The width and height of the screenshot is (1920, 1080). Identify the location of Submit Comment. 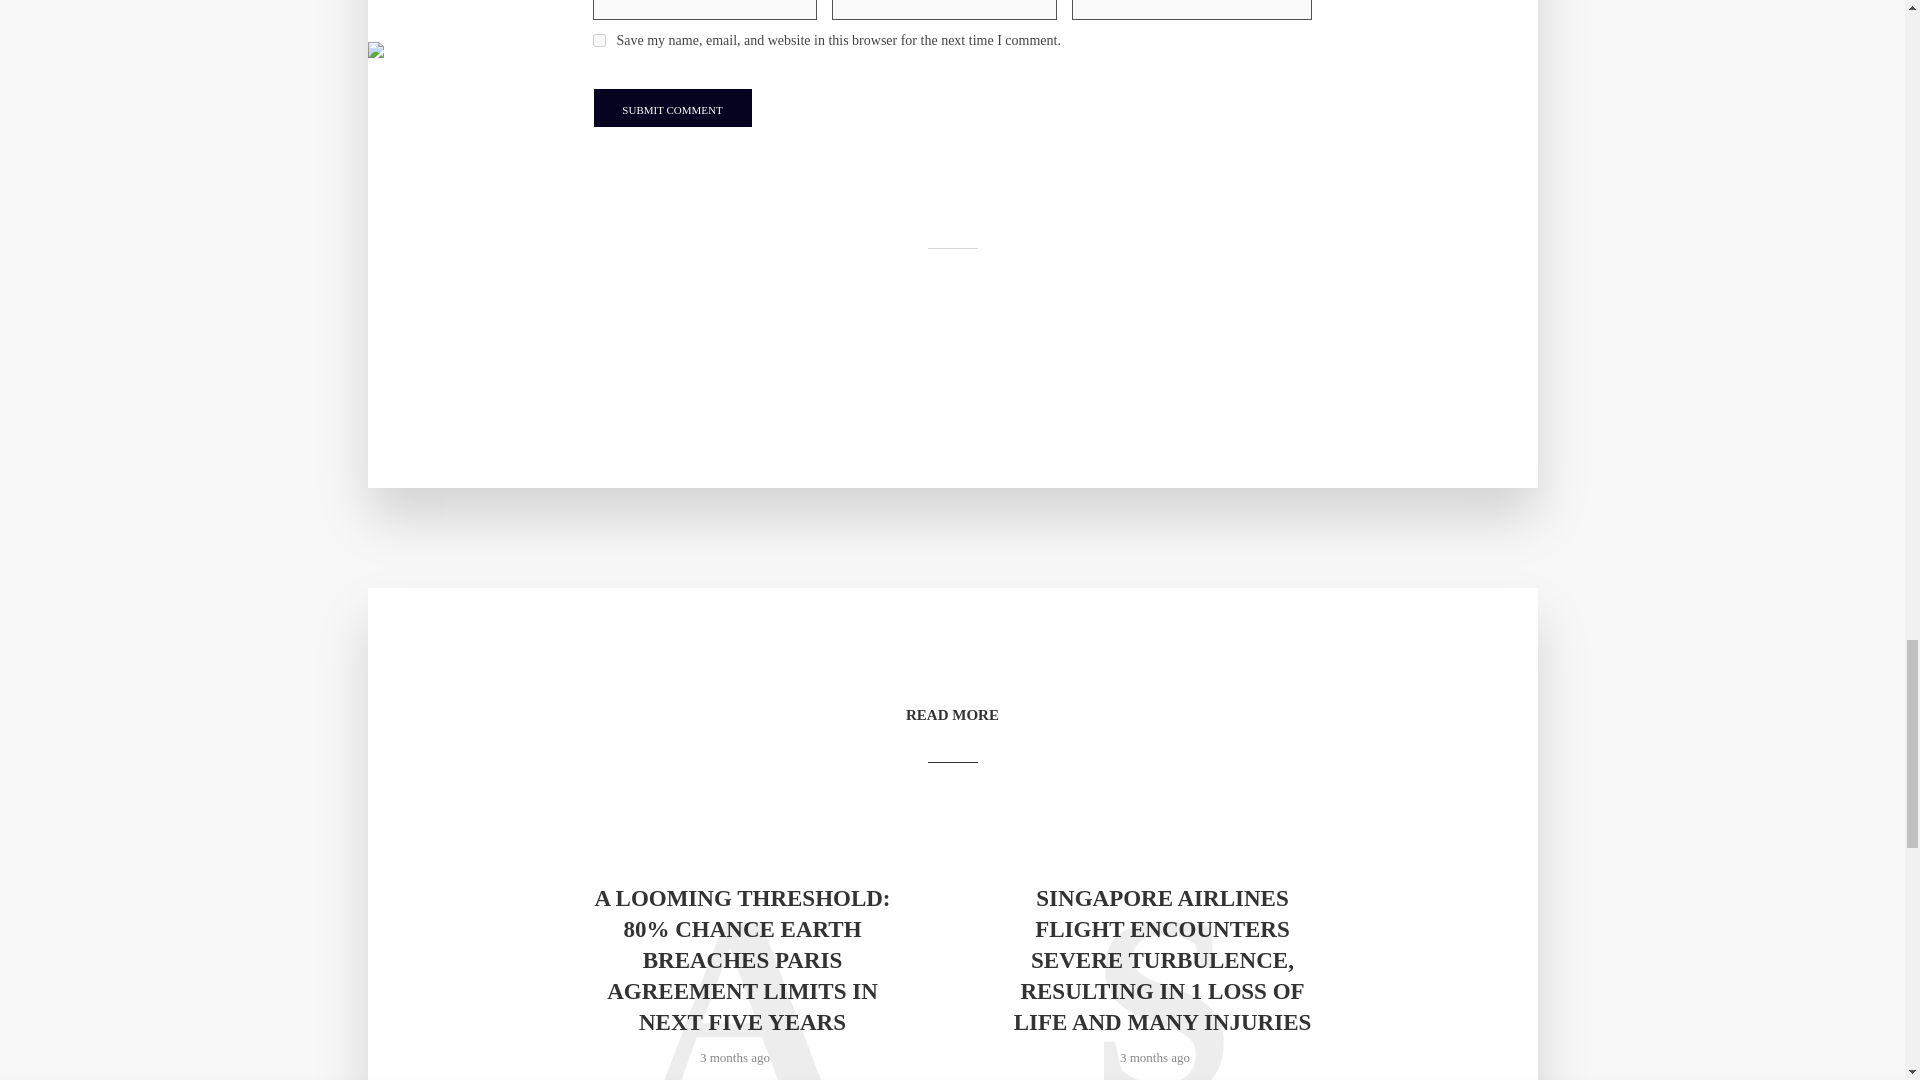
(672, 108).